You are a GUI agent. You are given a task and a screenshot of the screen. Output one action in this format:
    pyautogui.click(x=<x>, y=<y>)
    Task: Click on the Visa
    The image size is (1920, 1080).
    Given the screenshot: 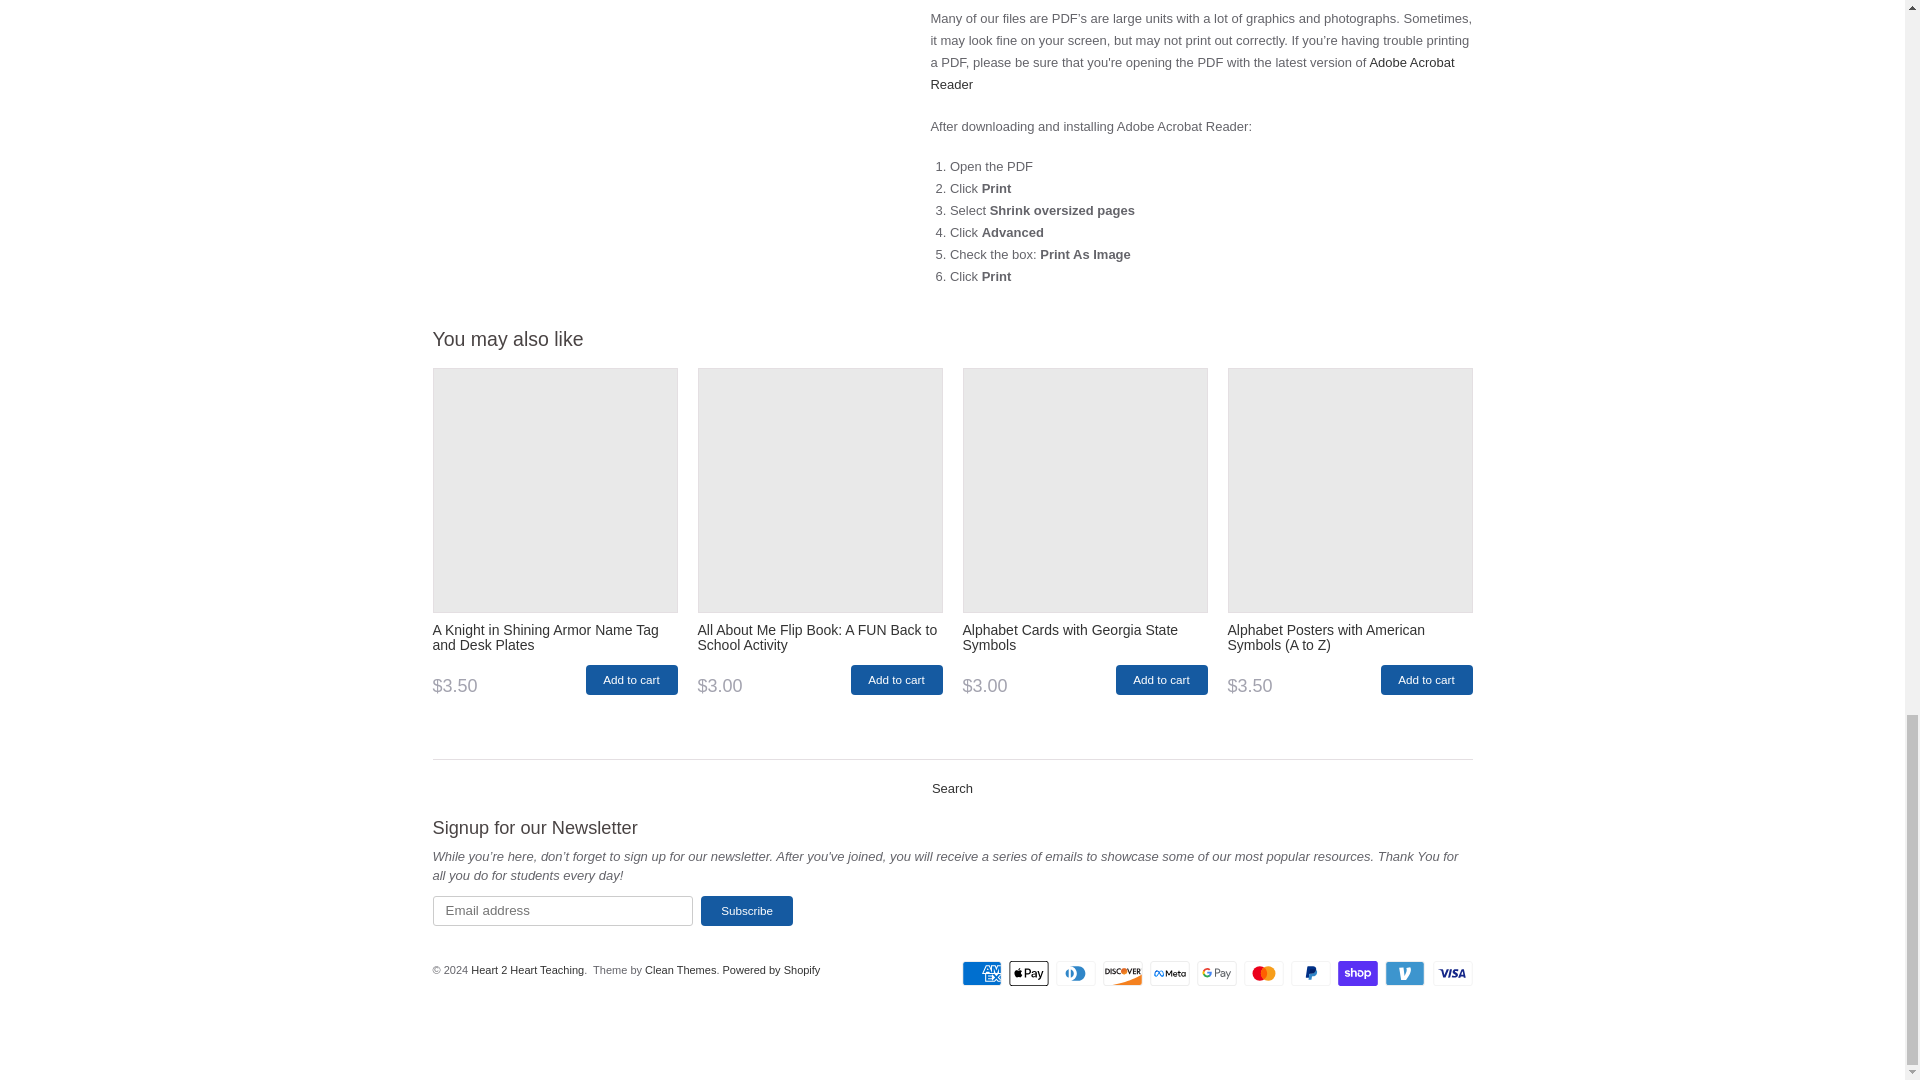 What is the action you would take?
    pyautogui.click(x=1452, y=974)
    